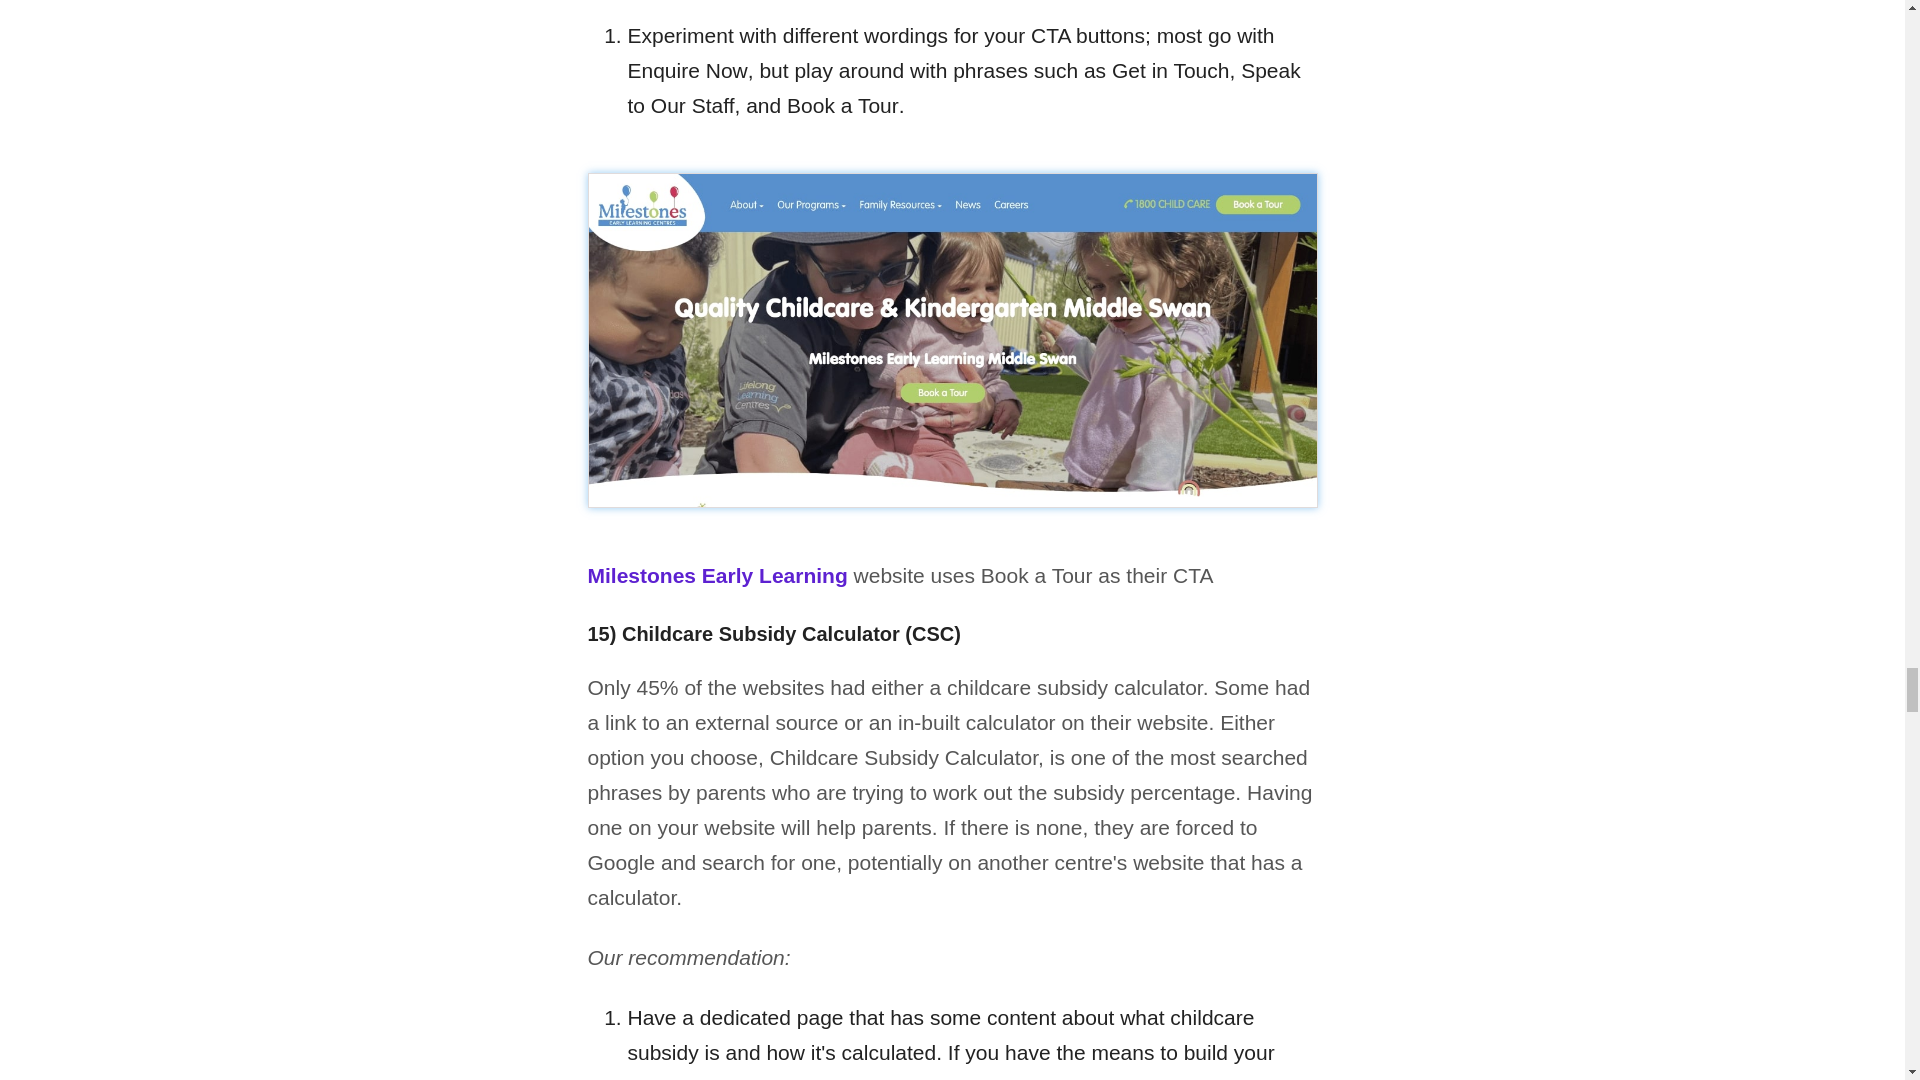  I want to click on Milestones Early Learning, so click(718, 575).